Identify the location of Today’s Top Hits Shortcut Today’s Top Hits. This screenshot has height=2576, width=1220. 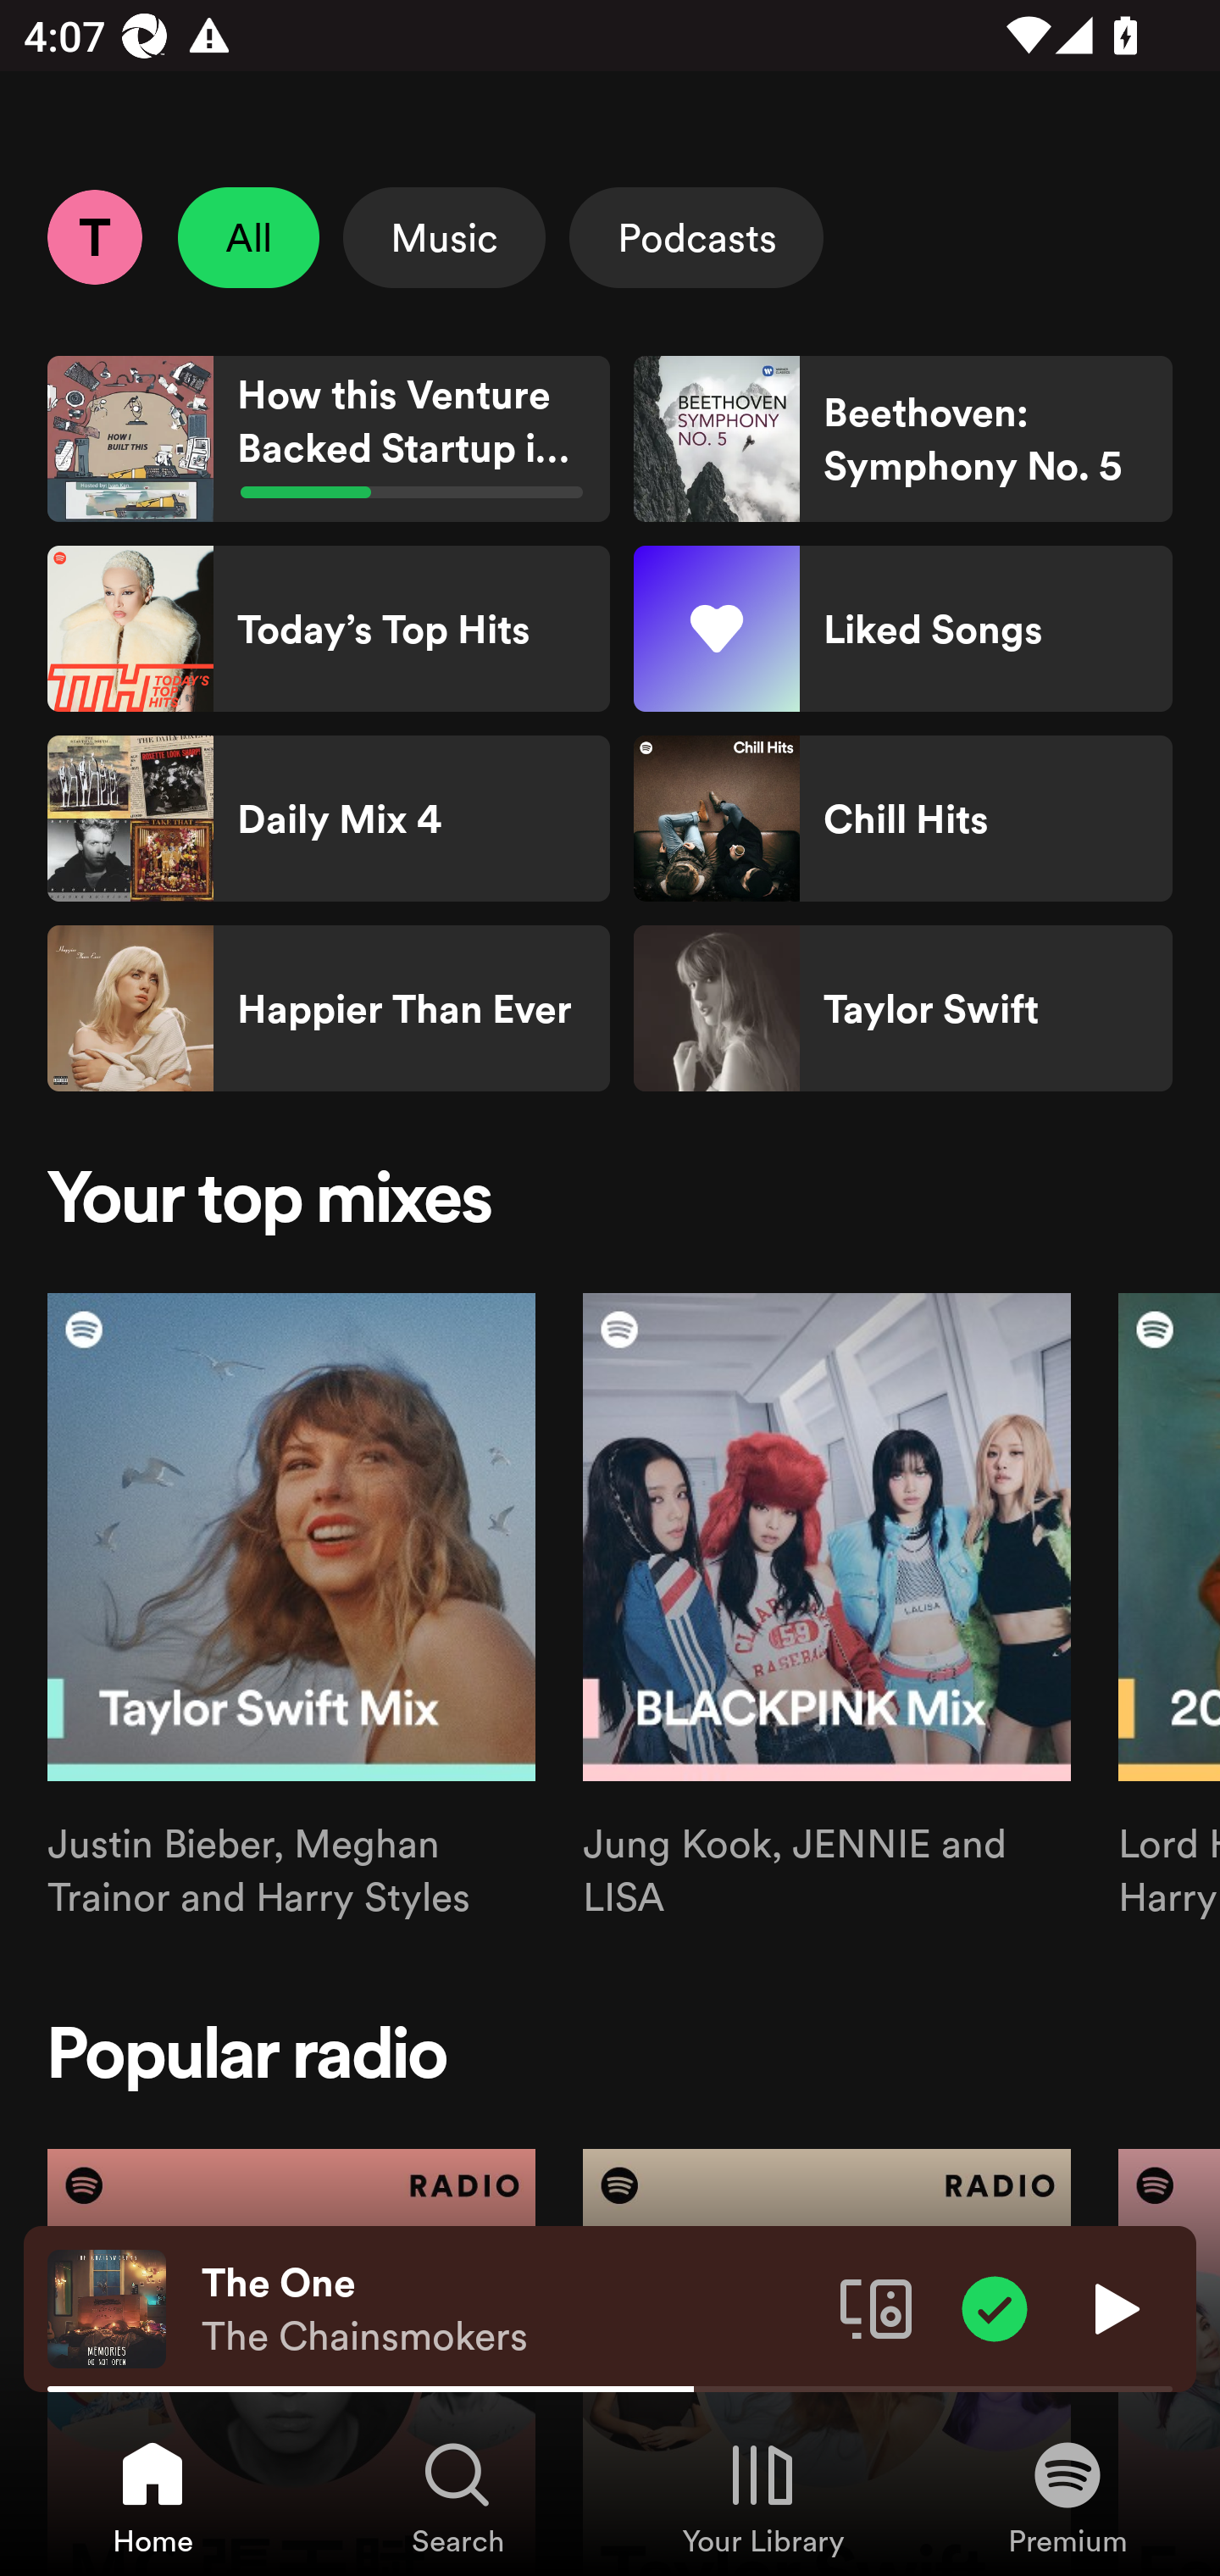
(329, 629).